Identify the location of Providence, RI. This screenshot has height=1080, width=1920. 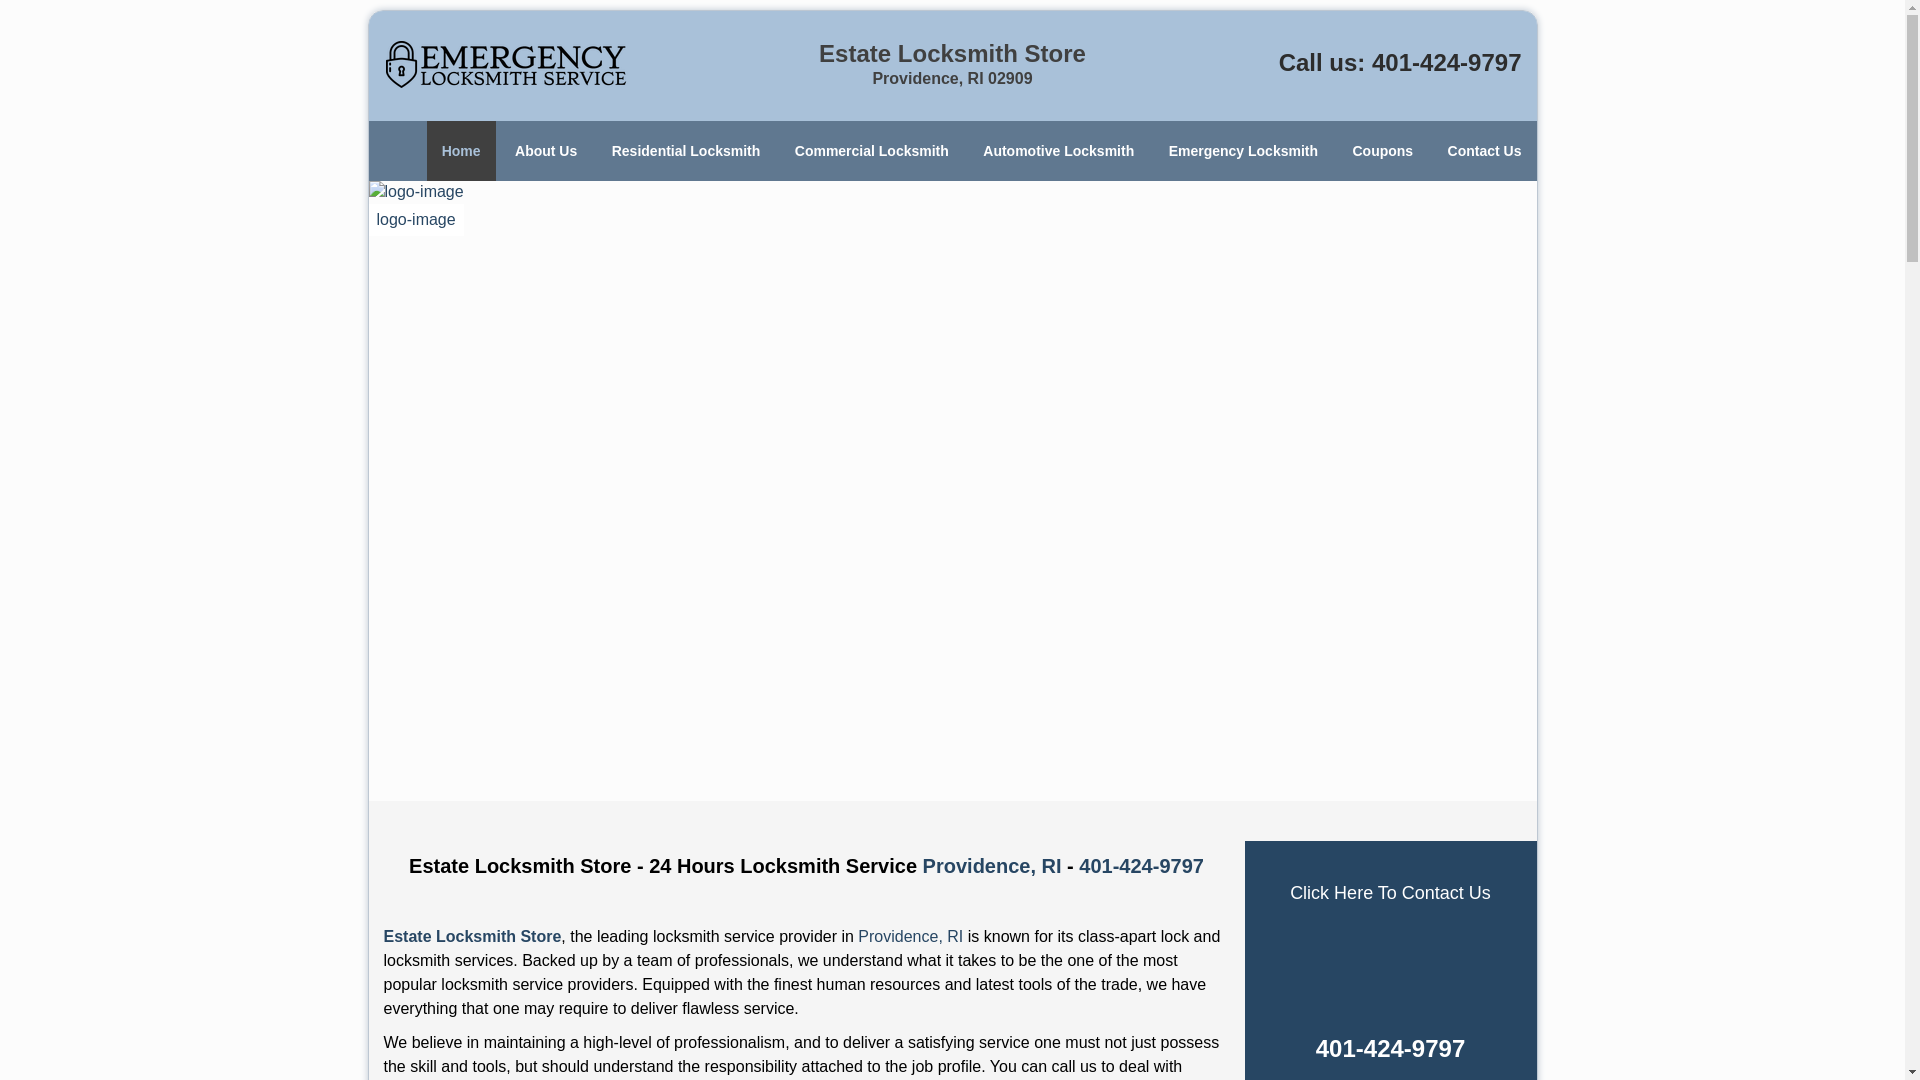
(910, 936).